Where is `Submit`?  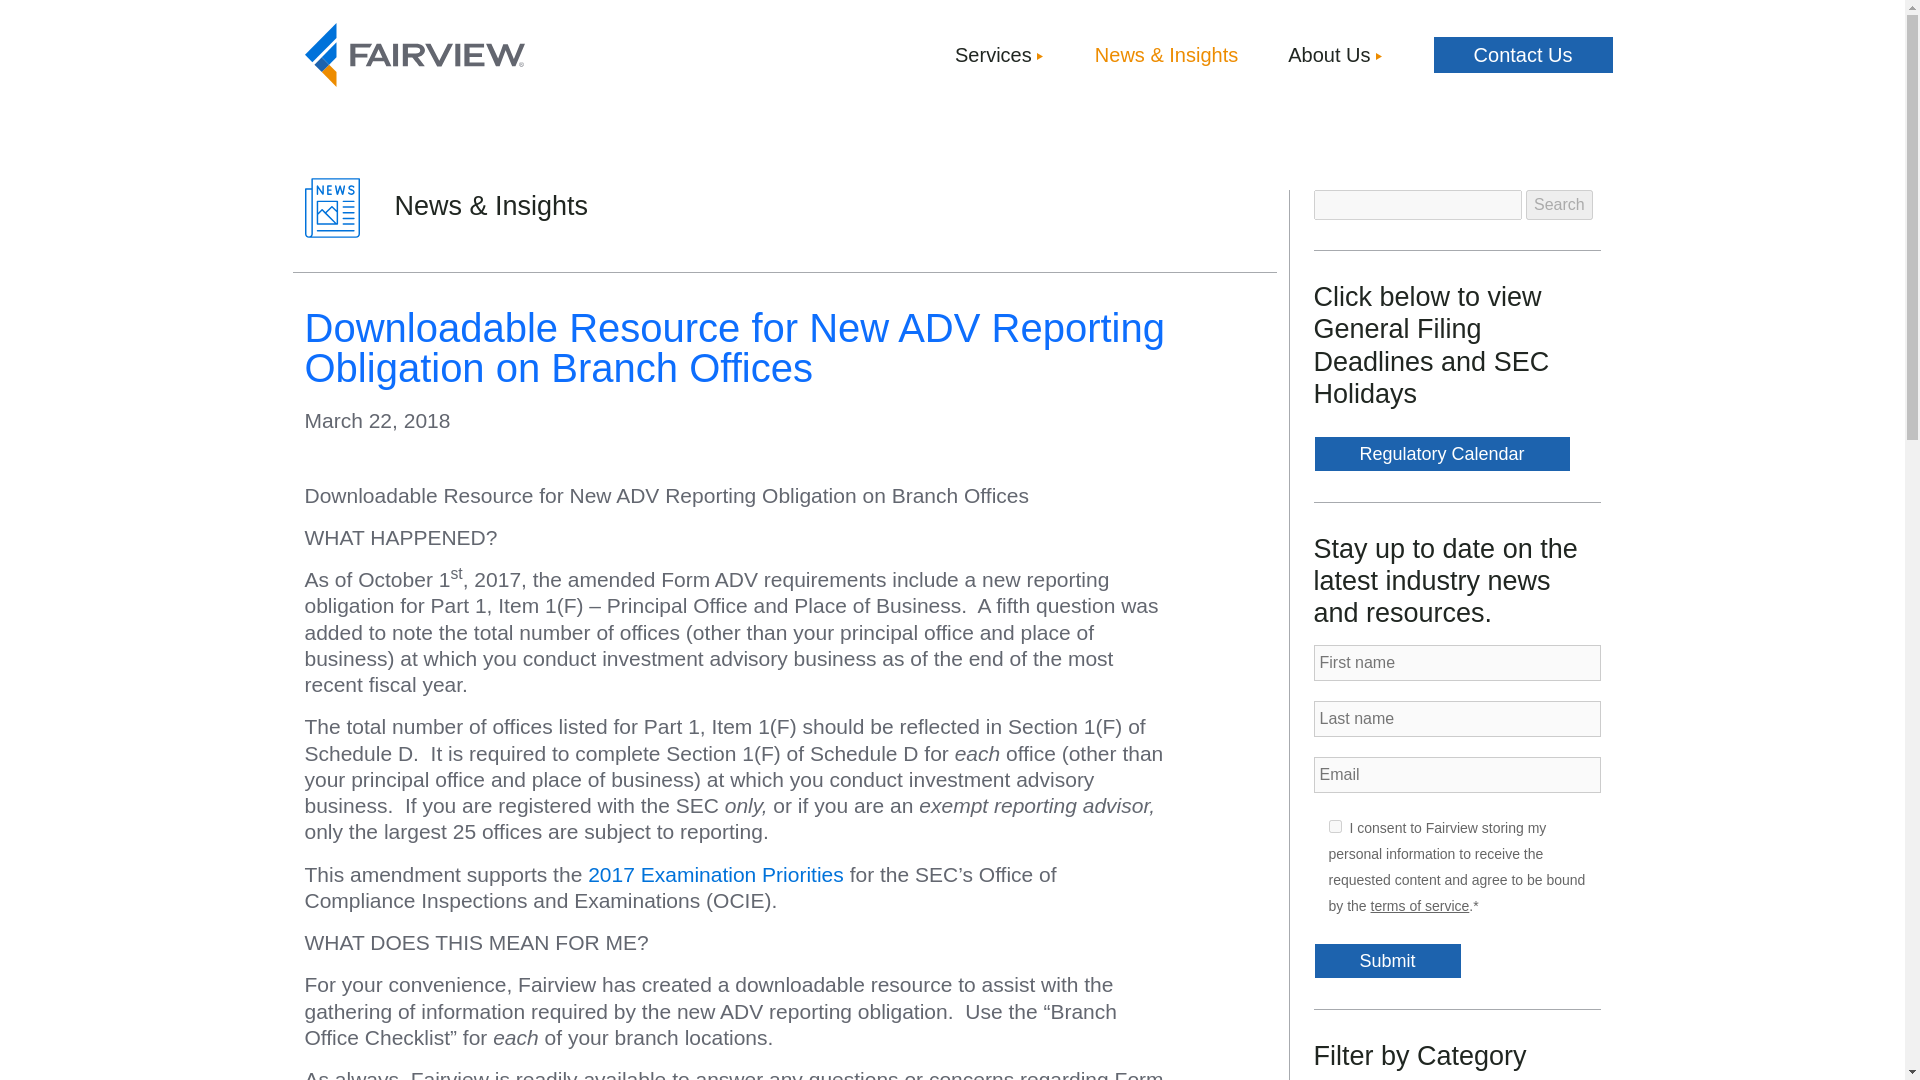
Submit is located at coordinates (1387, 960).